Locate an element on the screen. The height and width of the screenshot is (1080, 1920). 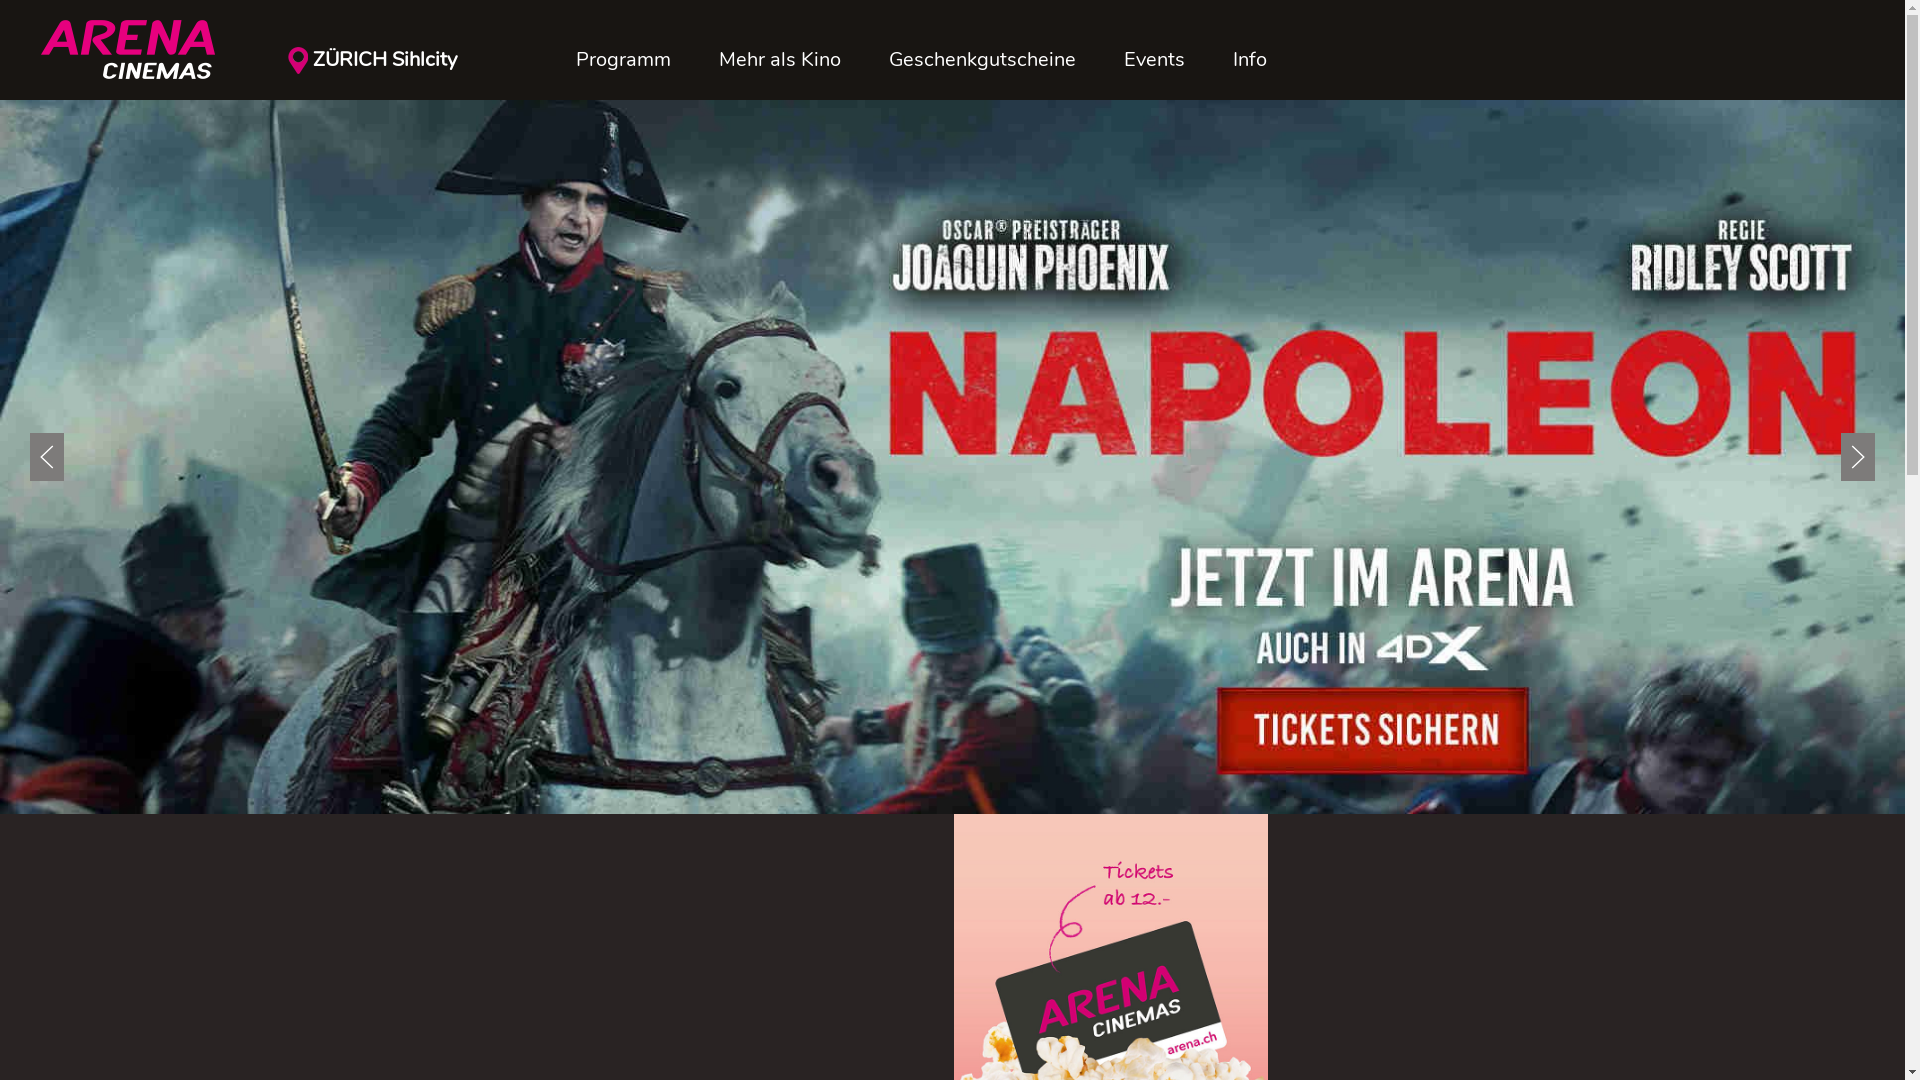
Programm is located at coordinates (624, 60).